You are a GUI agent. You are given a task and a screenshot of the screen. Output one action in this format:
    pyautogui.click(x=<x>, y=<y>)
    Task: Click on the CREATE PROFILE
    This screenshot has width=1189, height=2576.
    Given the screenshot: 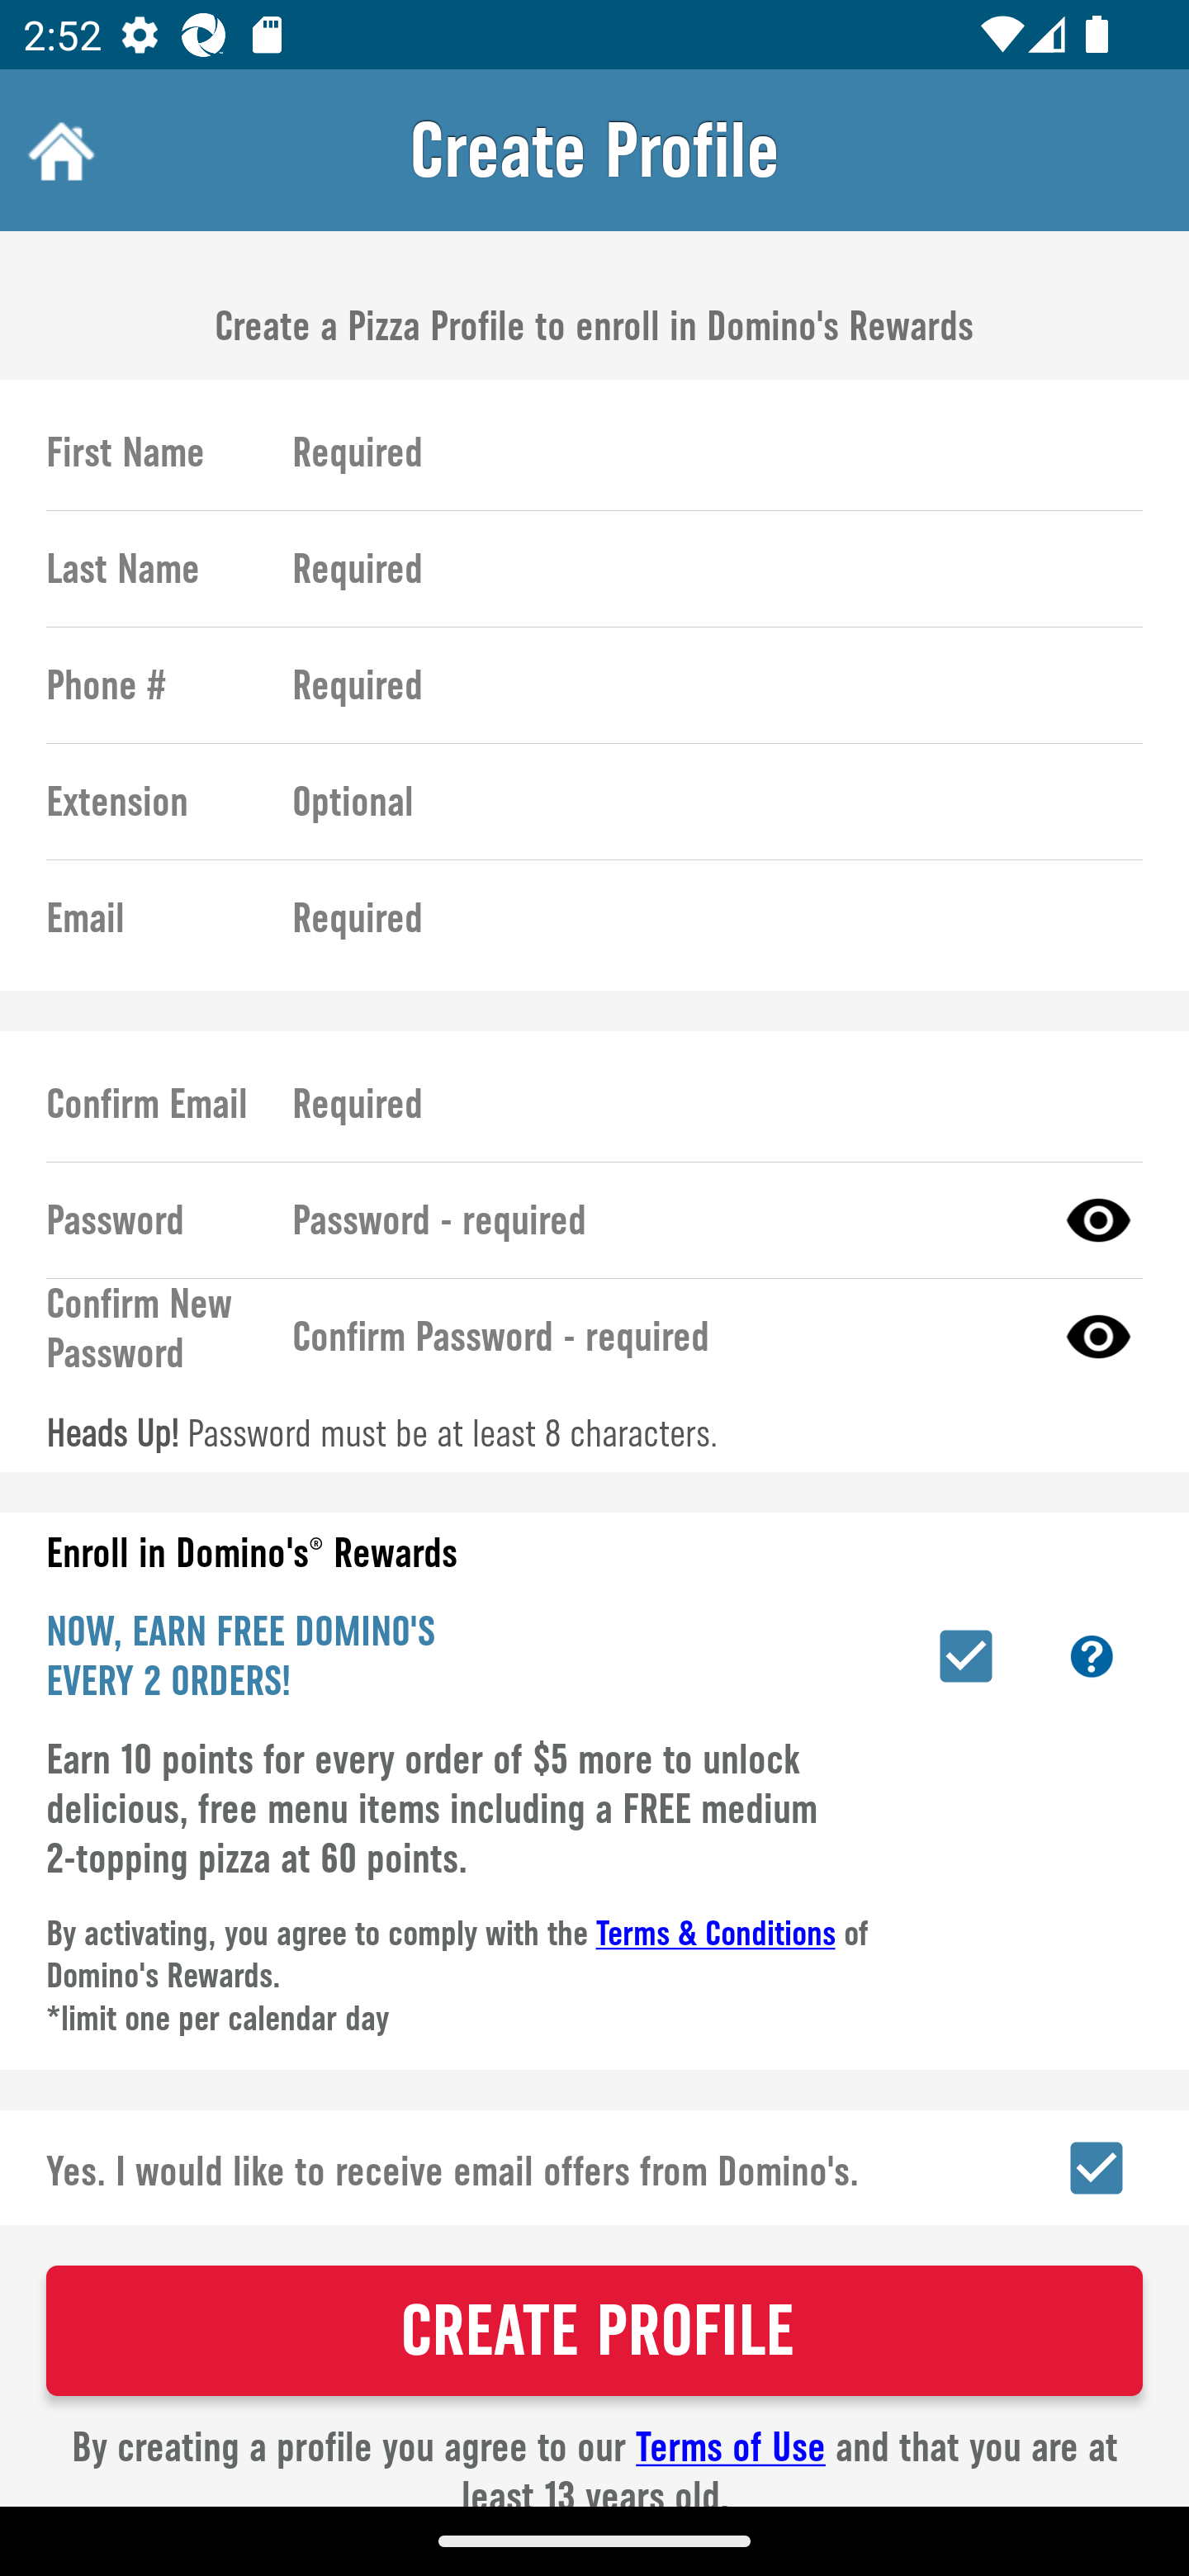 What is the action you would take?
    pyautogui.click(x=594, y=2330)
    